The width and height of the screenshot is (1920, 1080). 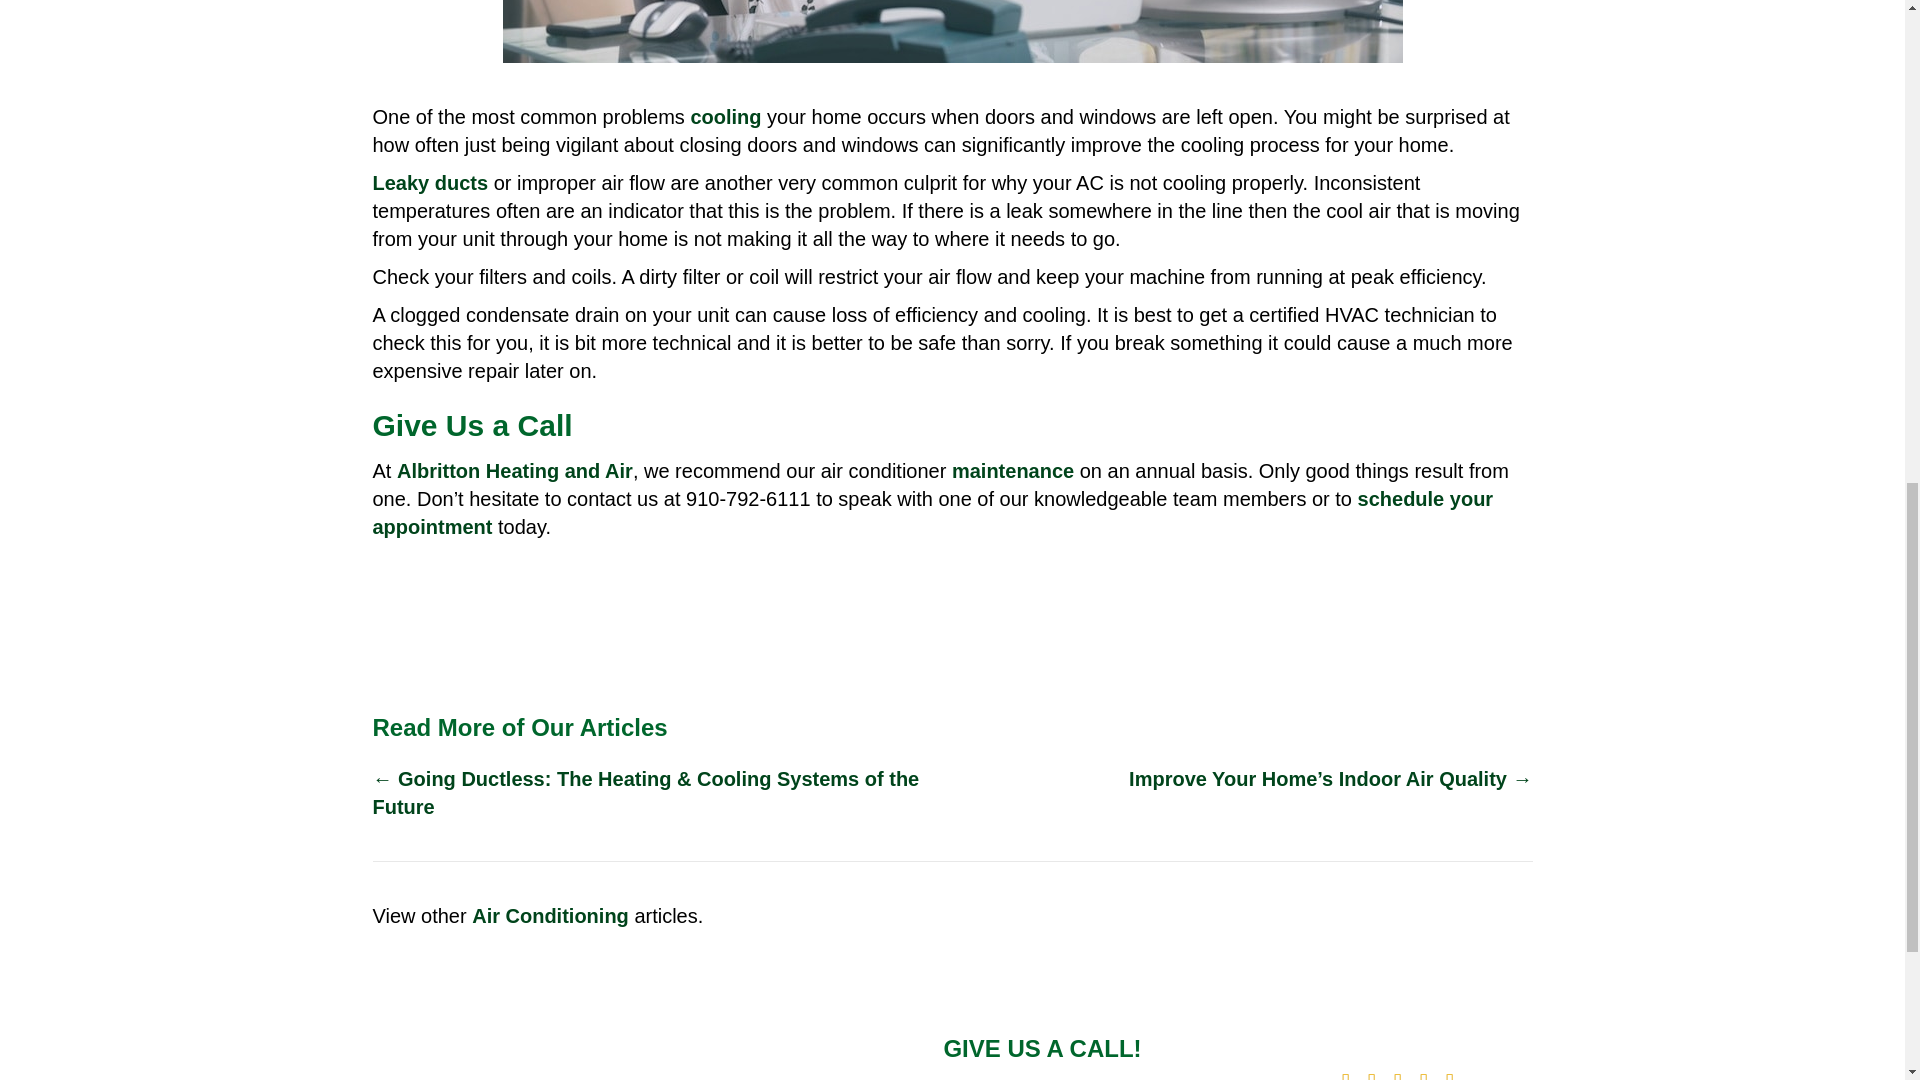 What do you see at coordinates (1012, 470) in the screenshot?
I see `maintenance` at bounding box center [1012, 470].